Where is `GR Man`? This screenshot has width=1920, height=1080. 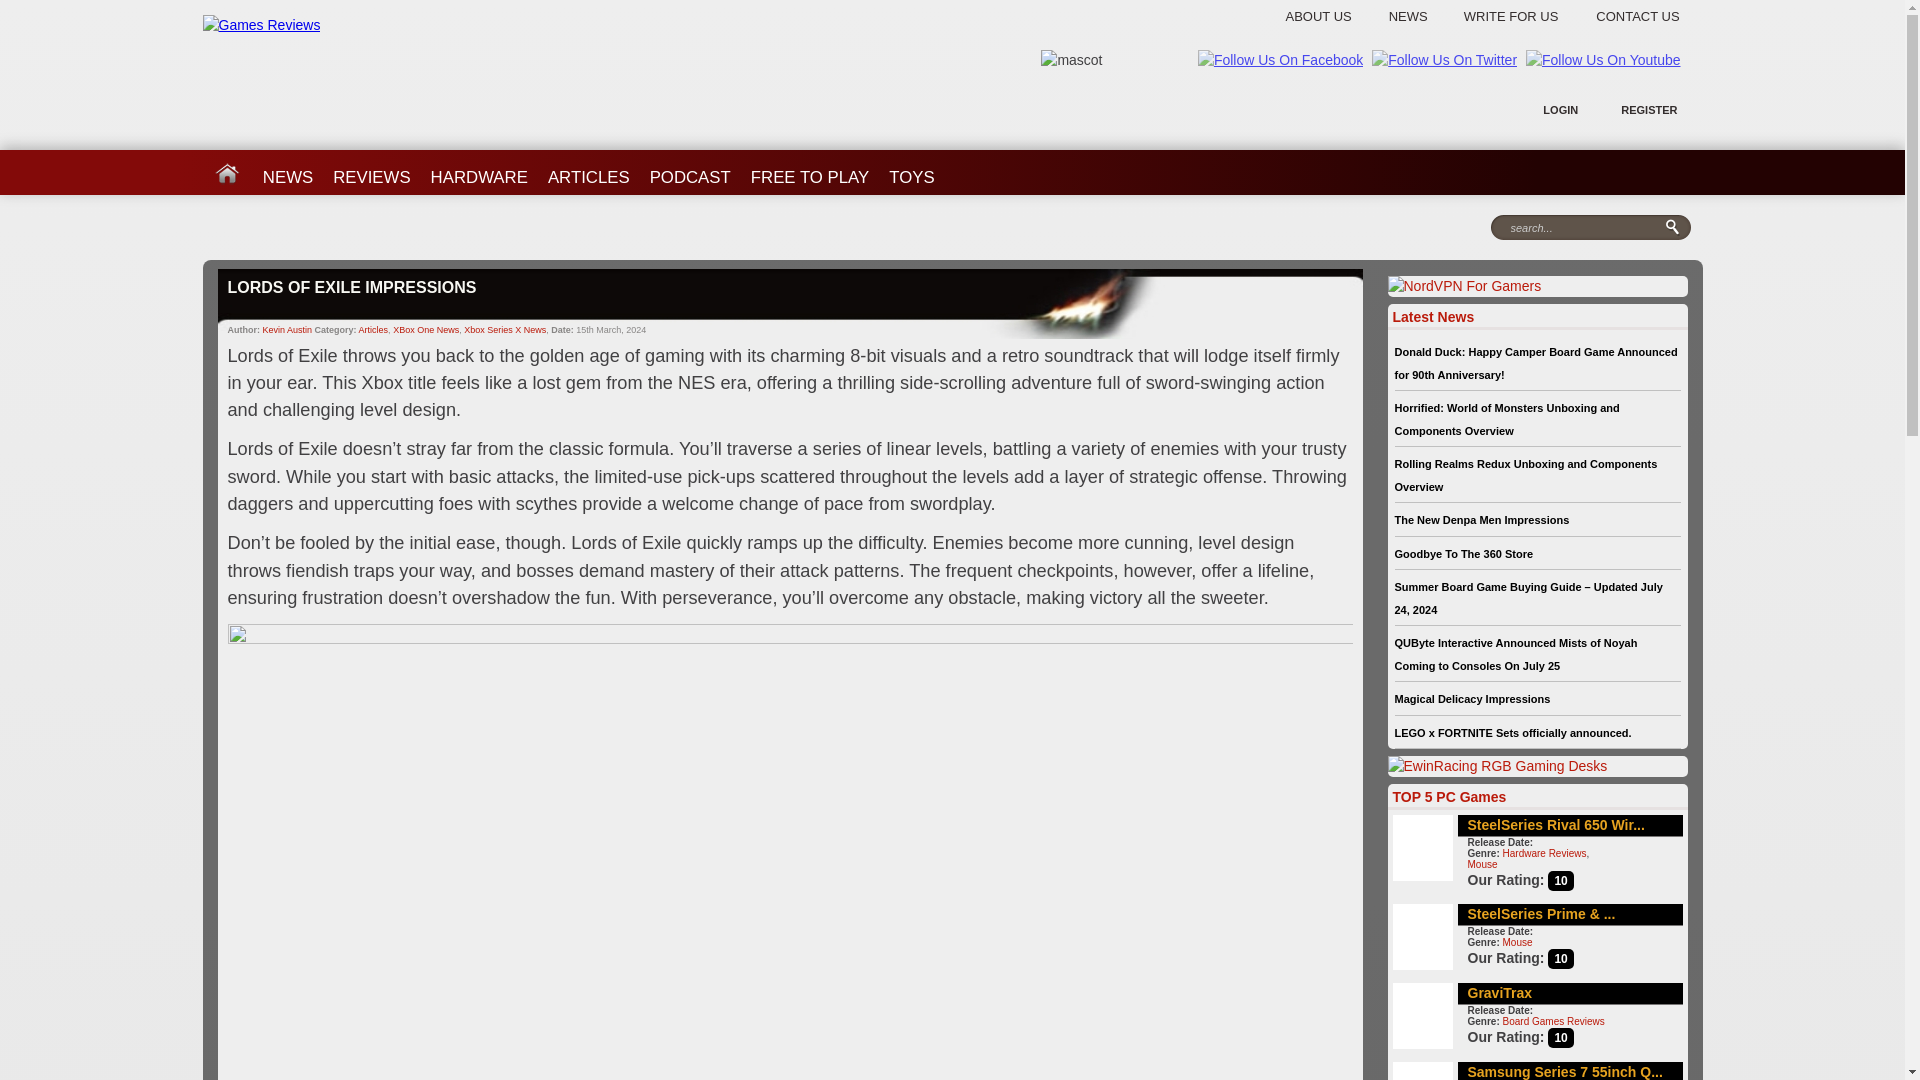 GR Man is located at coordinates (1071, 60).